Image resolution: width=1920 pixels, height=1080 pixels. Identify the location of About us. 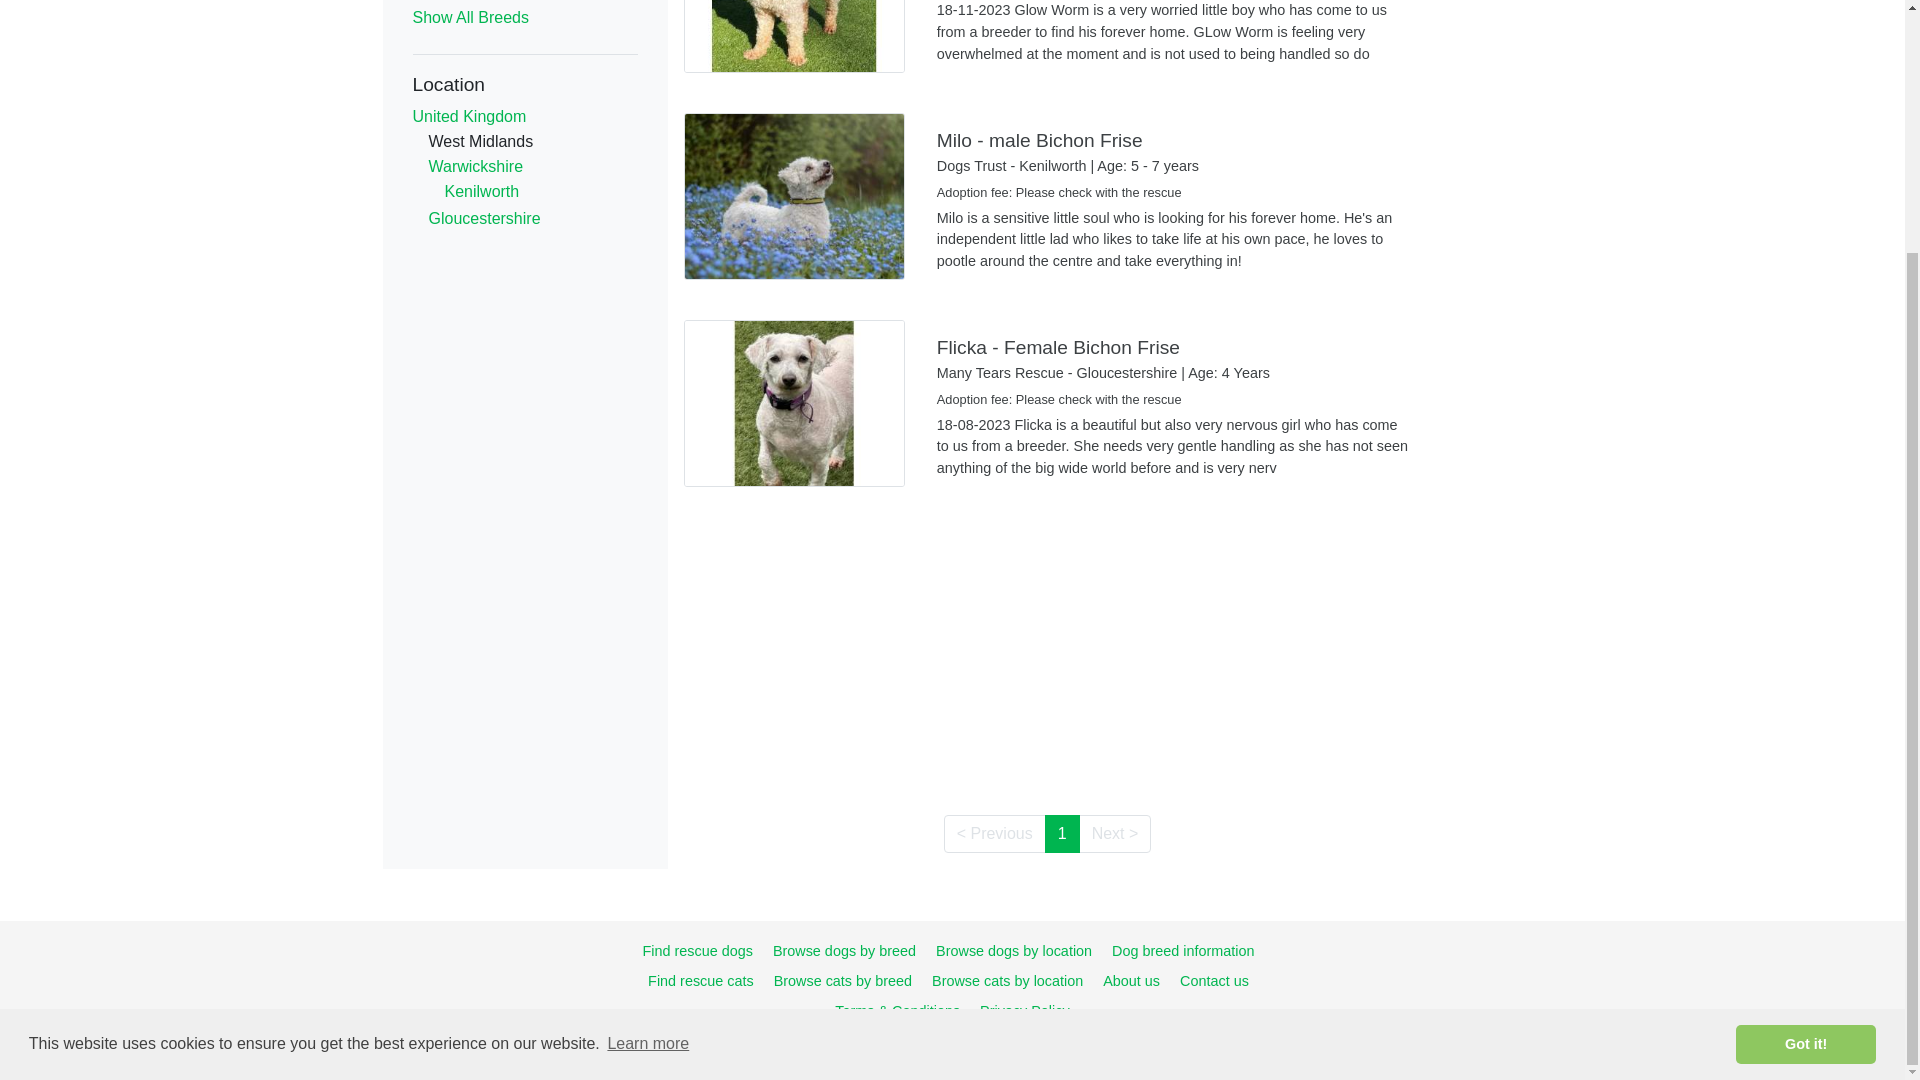
(1130, 981).